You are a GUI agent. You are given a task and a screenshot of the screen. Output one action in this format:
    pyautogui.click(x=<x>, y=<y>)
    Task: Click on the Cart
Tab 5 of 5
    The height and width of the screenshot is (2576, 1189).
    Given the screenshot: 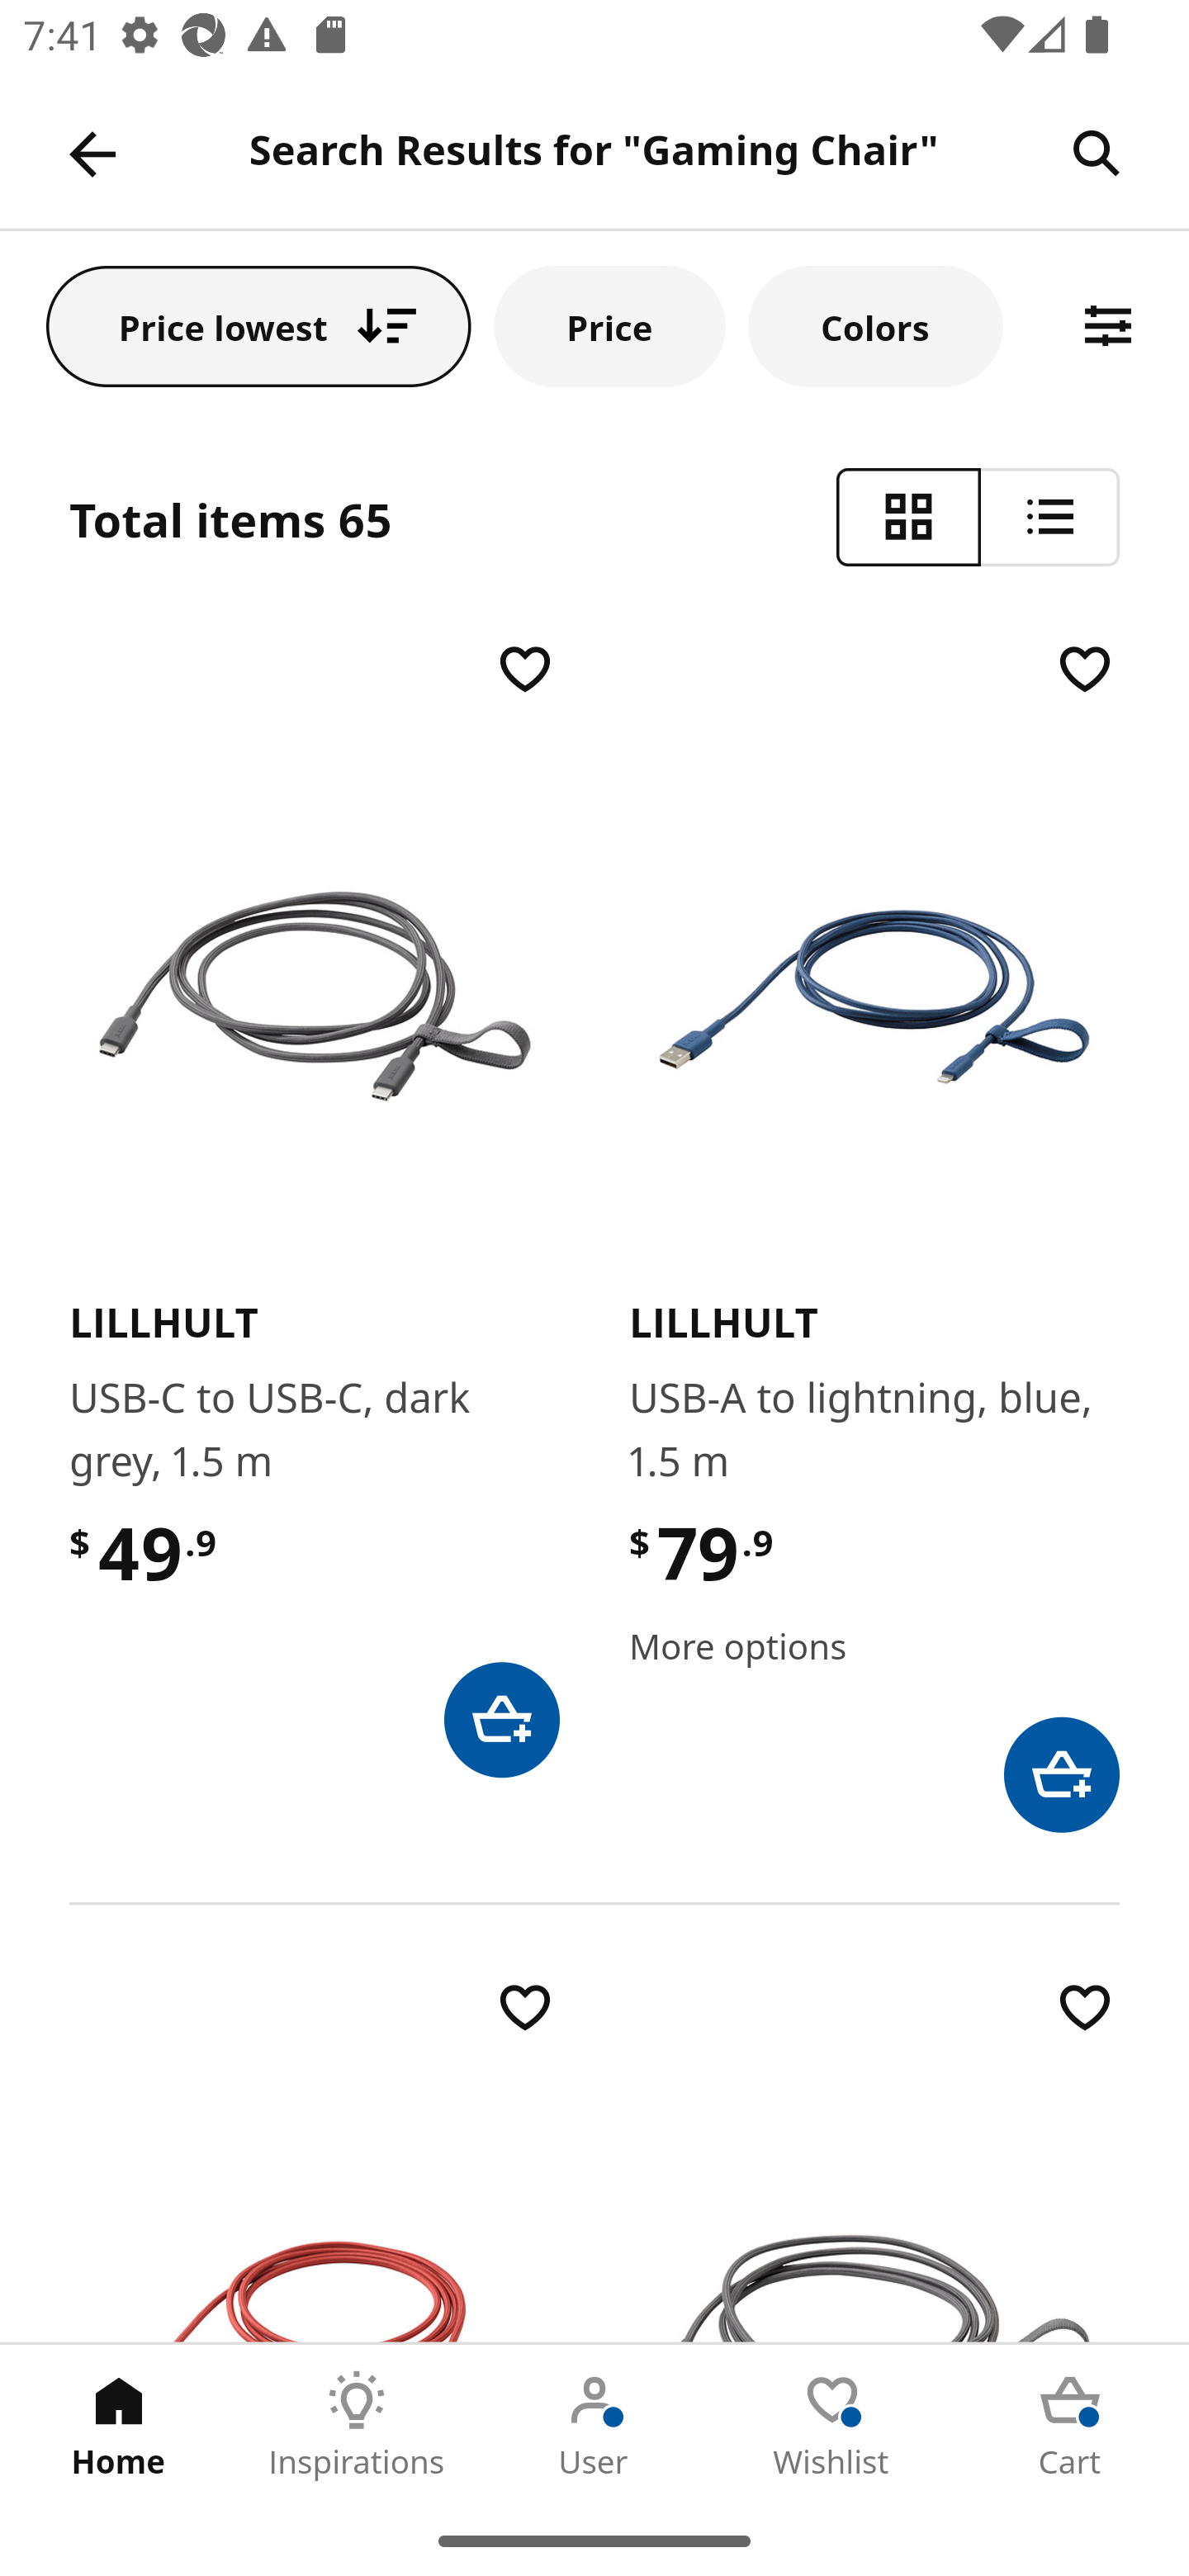 What is the action you would take?
    pyautogui.click(x=1070, y=2425)
    